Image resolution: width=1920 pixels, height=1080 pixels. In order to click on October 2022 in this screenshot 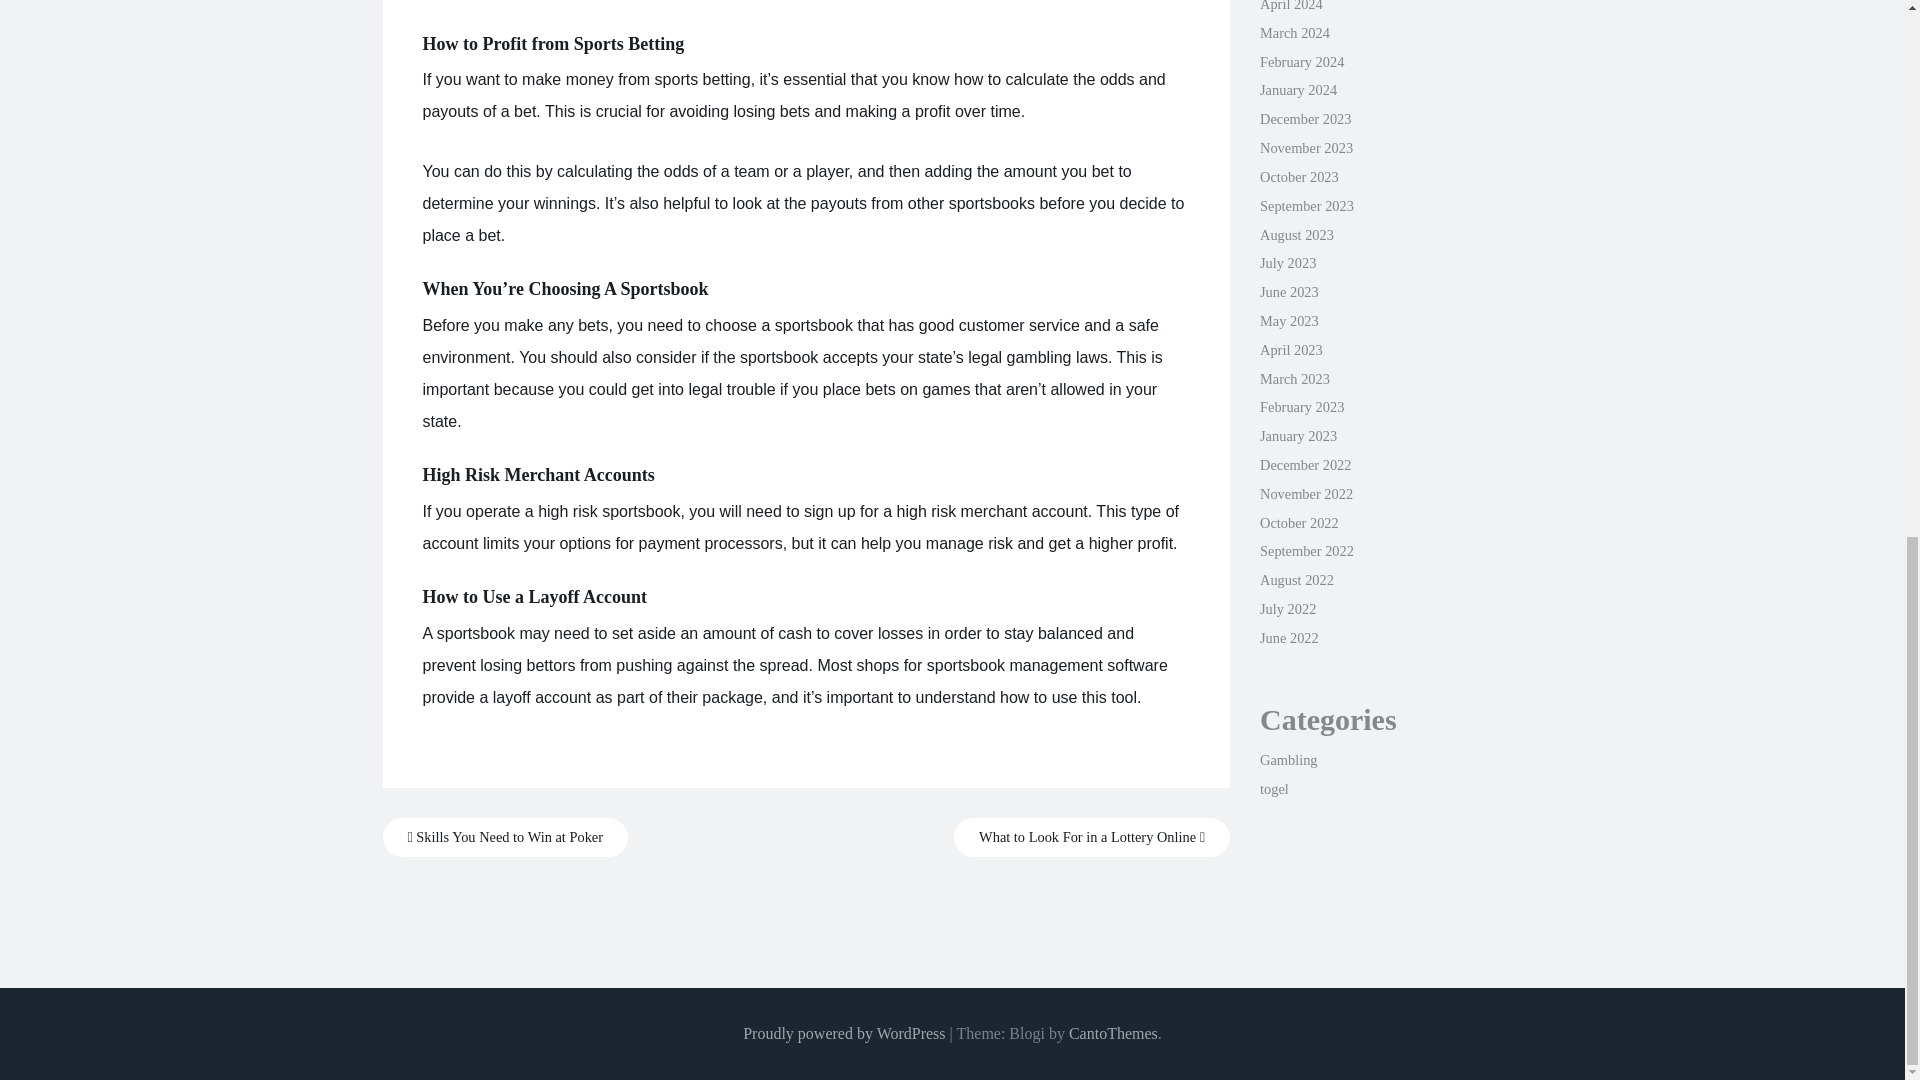, I will do `click(1298, 523)`.